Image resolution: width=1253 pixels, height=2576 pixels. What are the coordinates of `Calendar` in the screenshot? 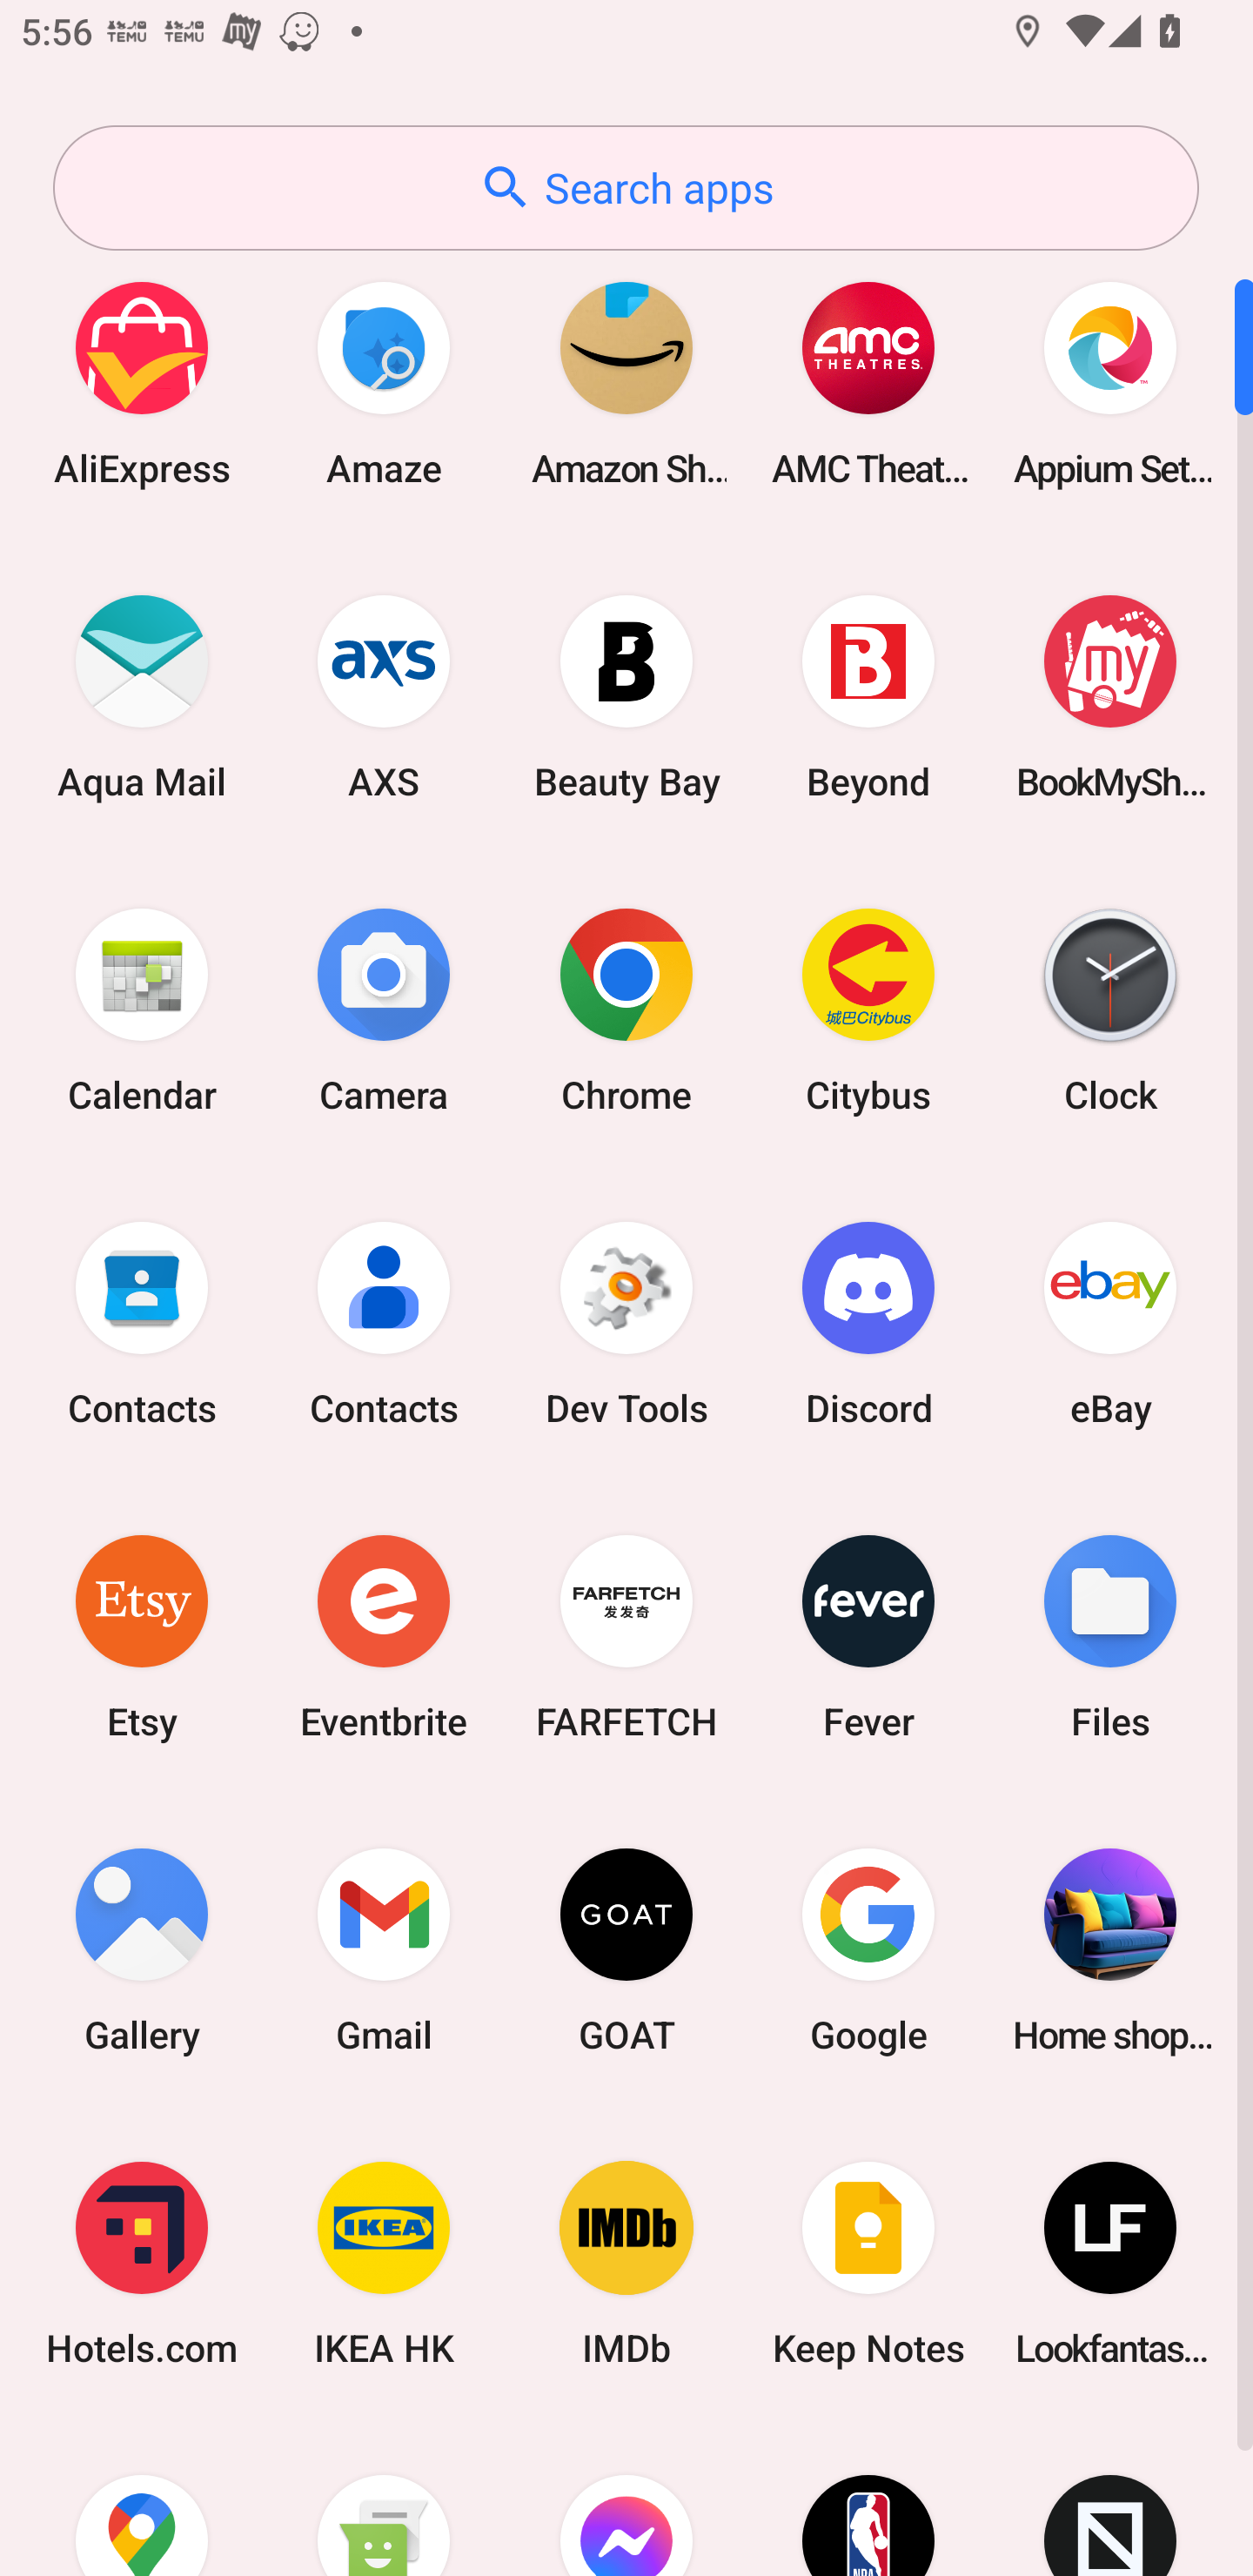 It's located at (142, 1010).